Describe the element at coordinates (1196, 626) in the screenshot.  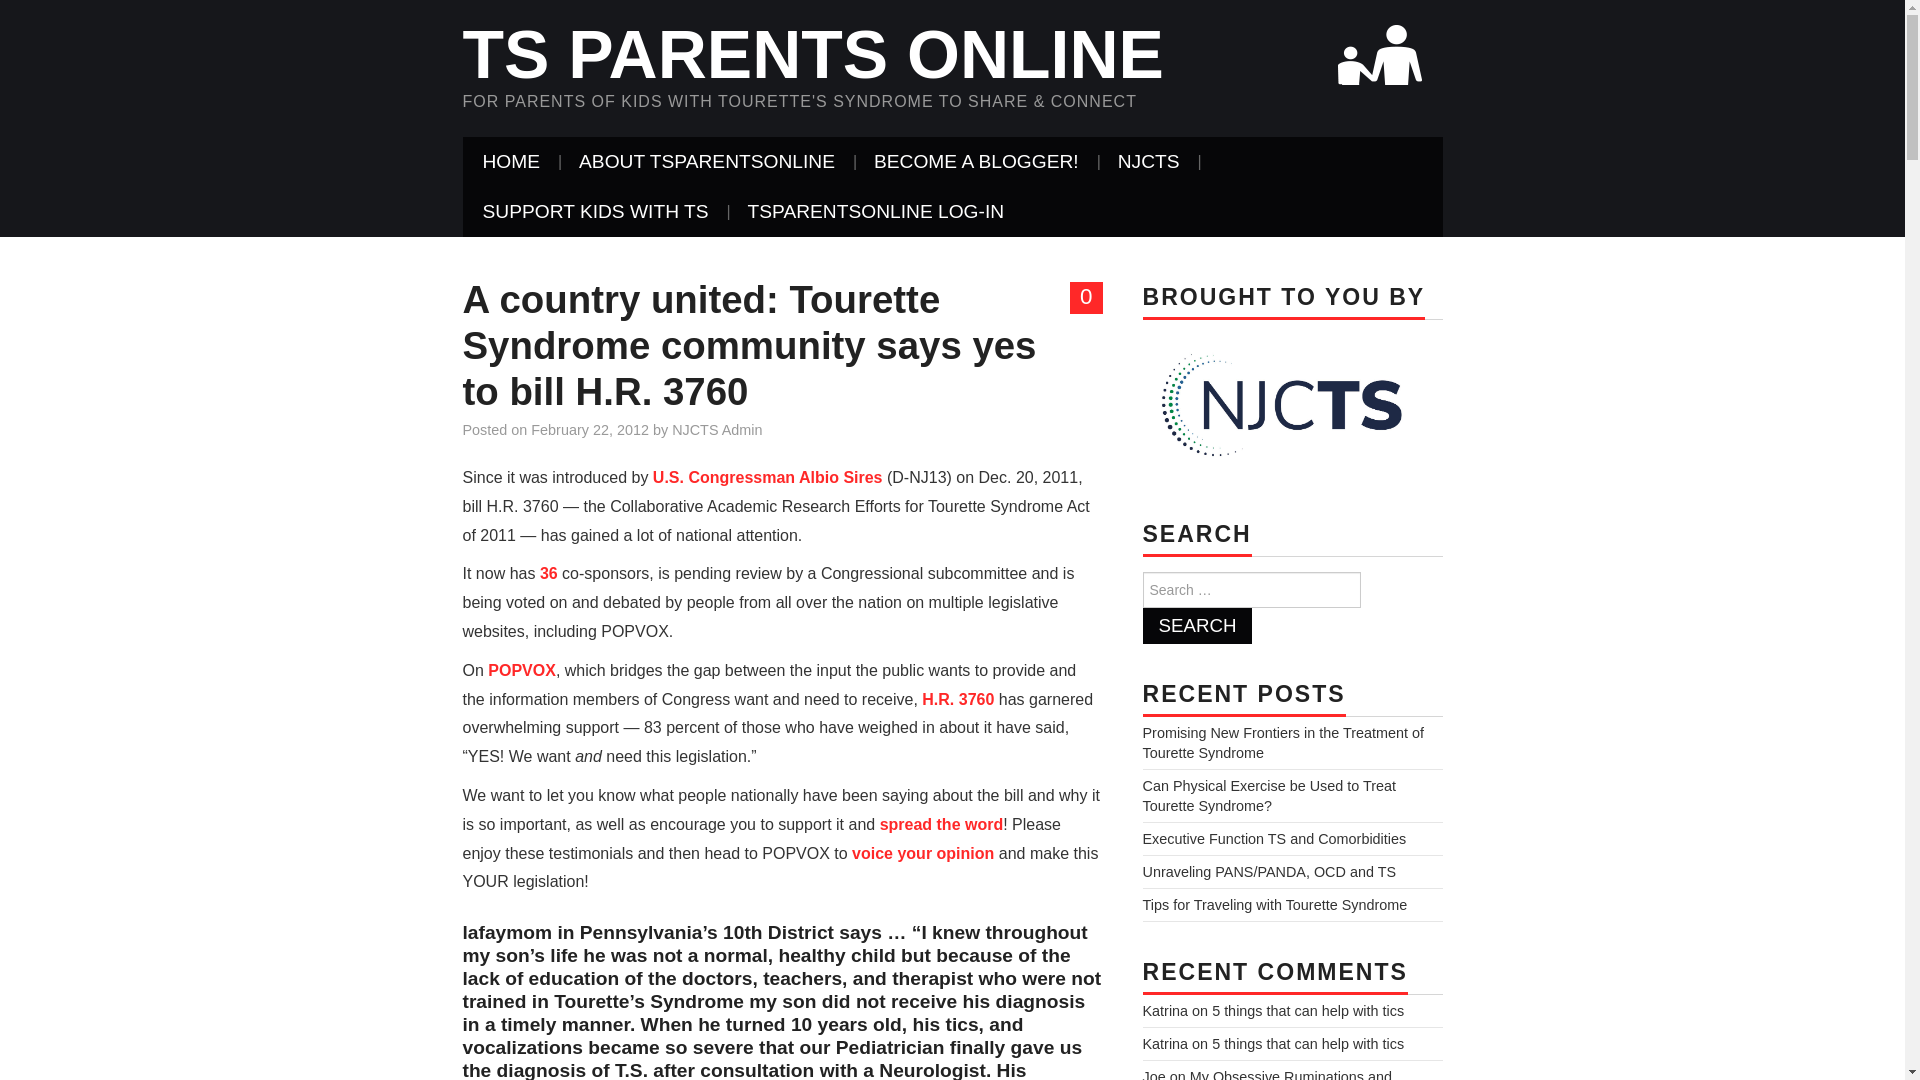
I see `Search` at that location.